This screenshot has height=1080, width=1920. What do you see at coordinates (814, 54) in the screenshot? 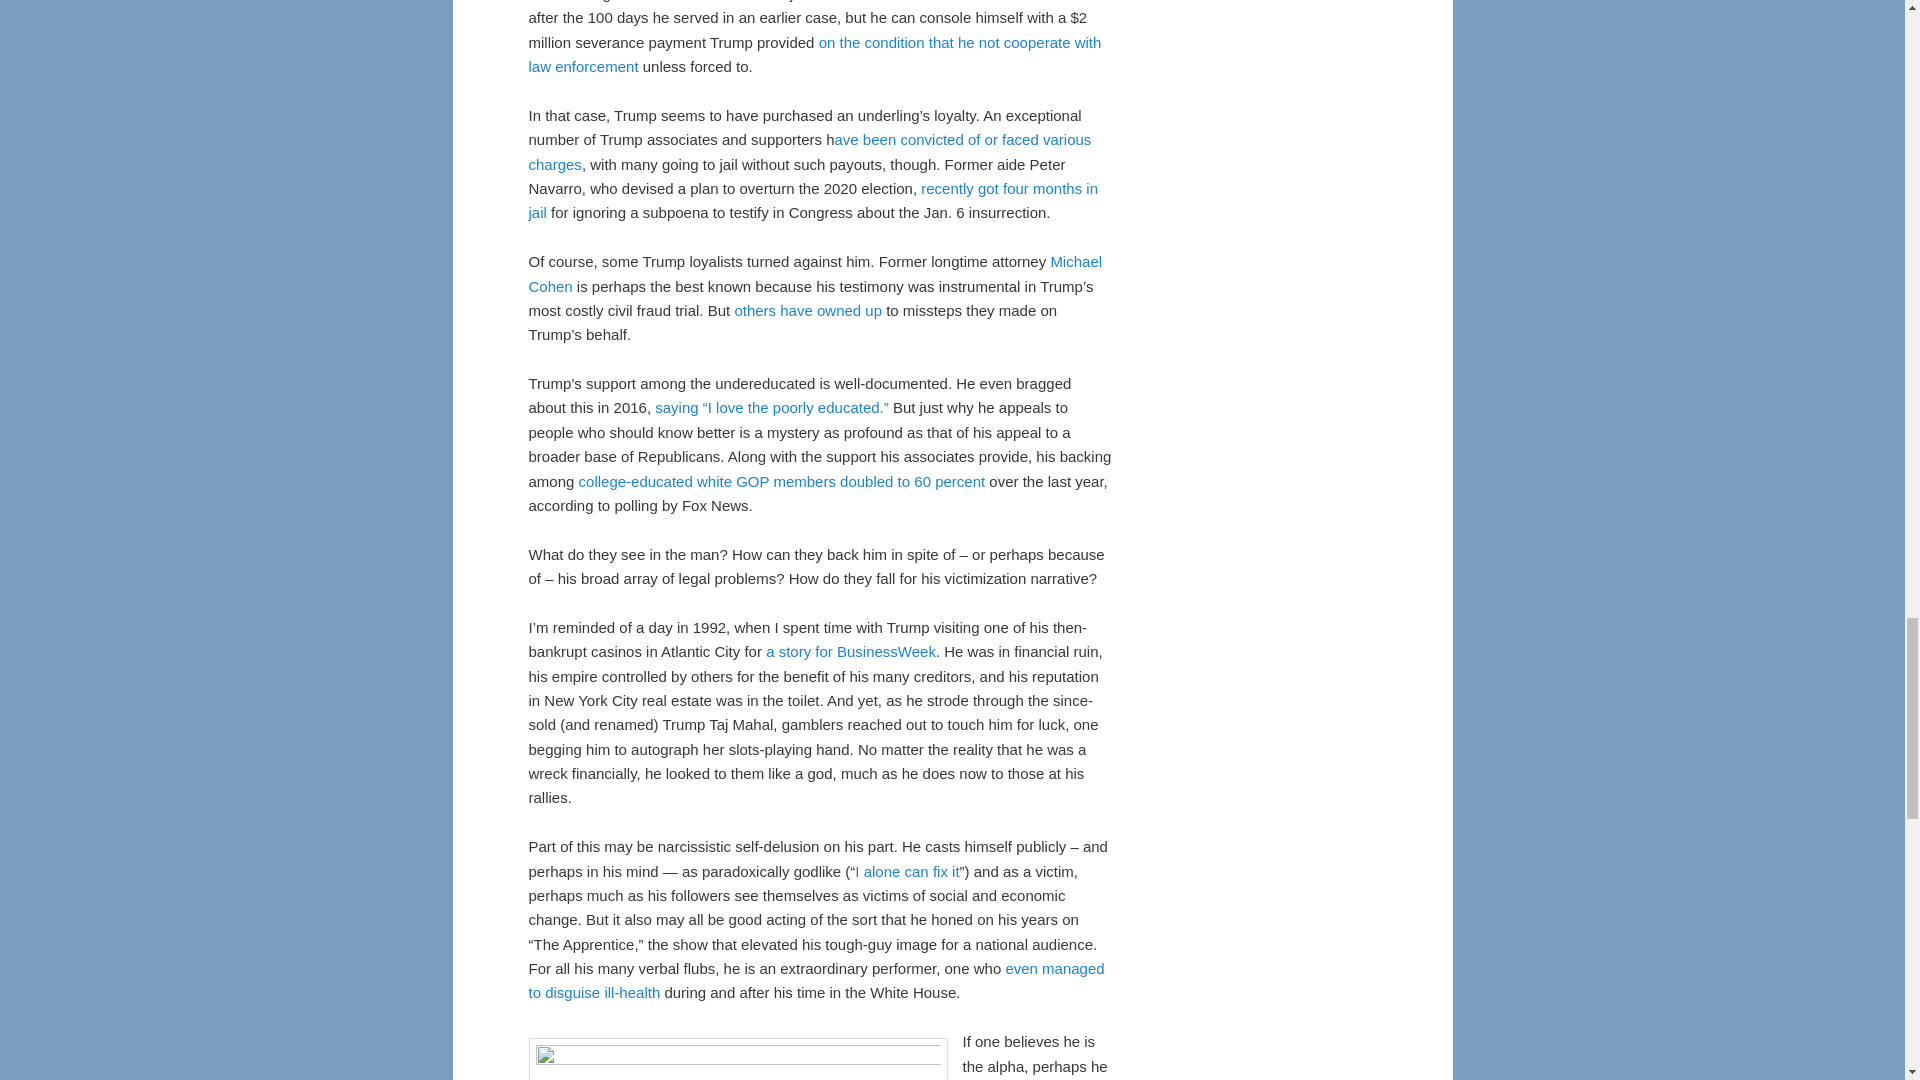
I see `on the condition that he not cooperate with law enforcement` at bounding box center [814, 54].